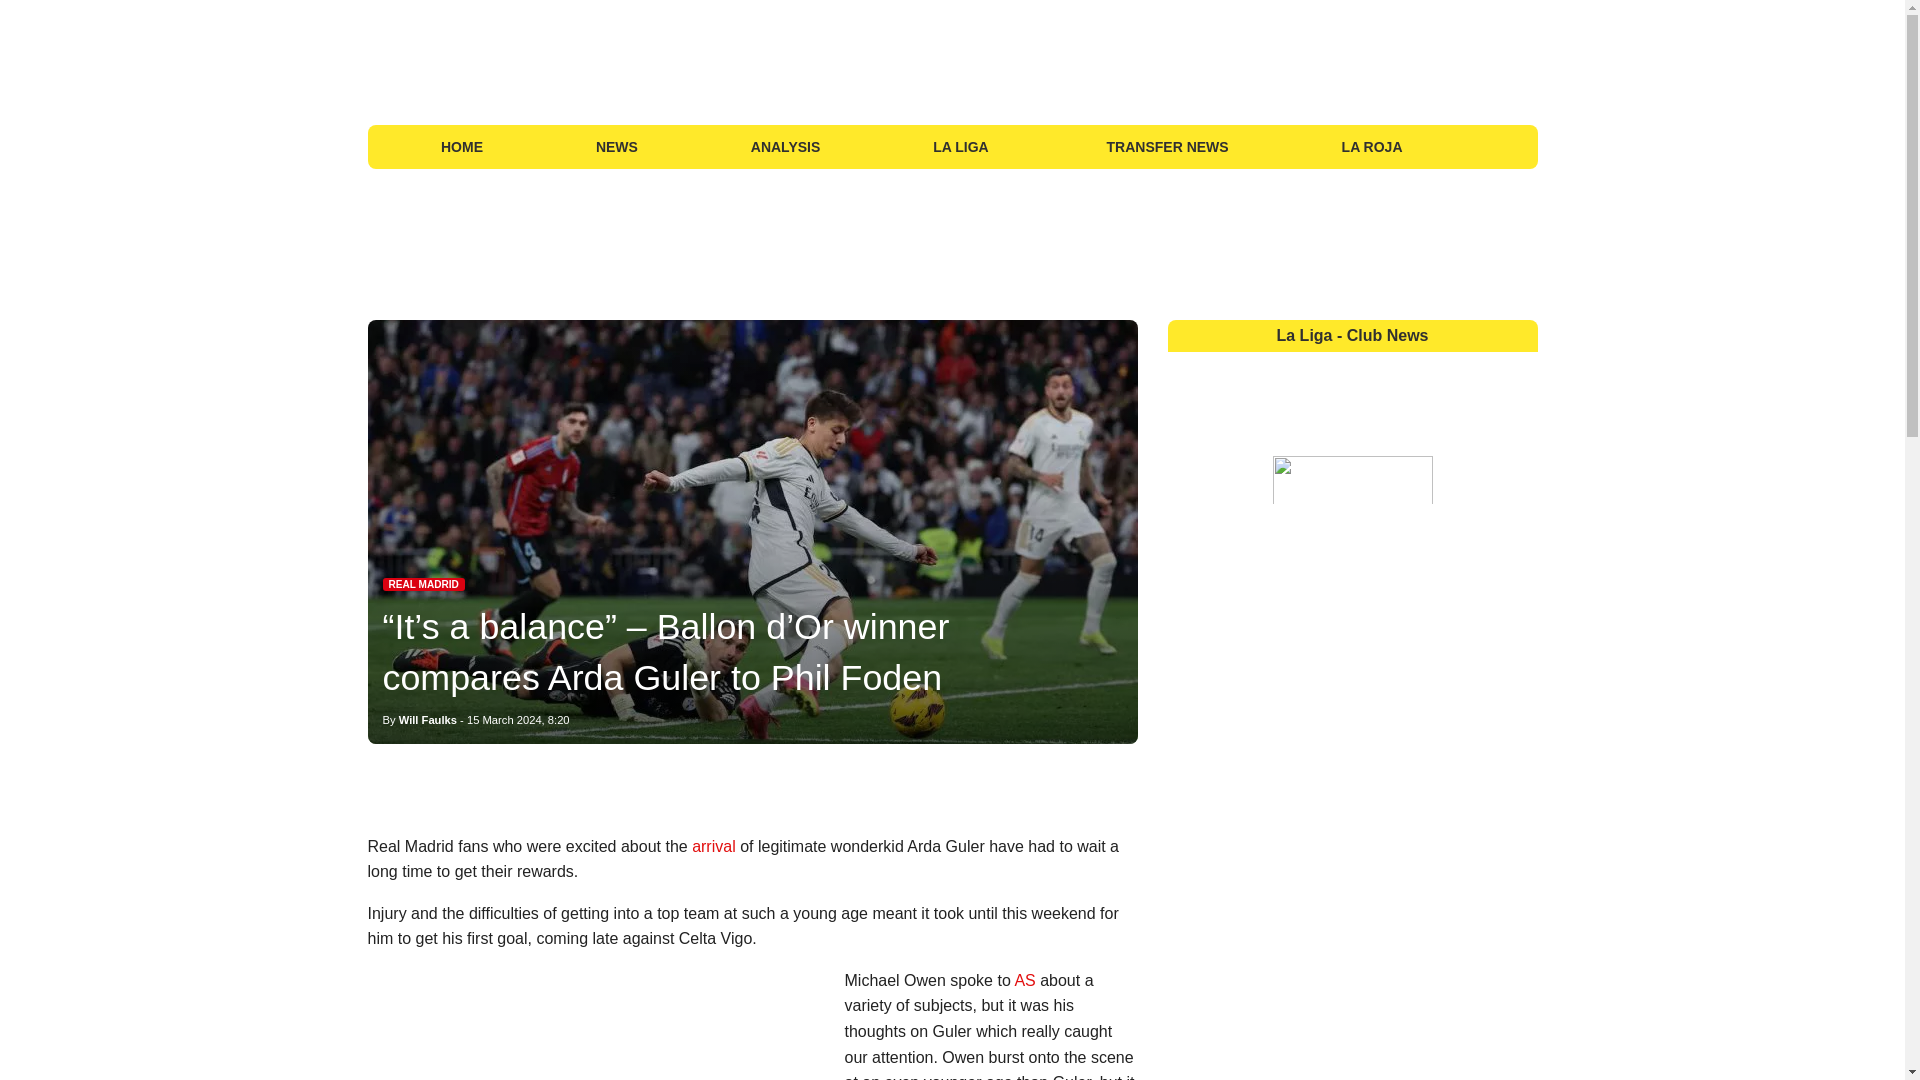 This screenshot has height=1080, width=1920. I want to click on LA LIGA, so click(962, 146).